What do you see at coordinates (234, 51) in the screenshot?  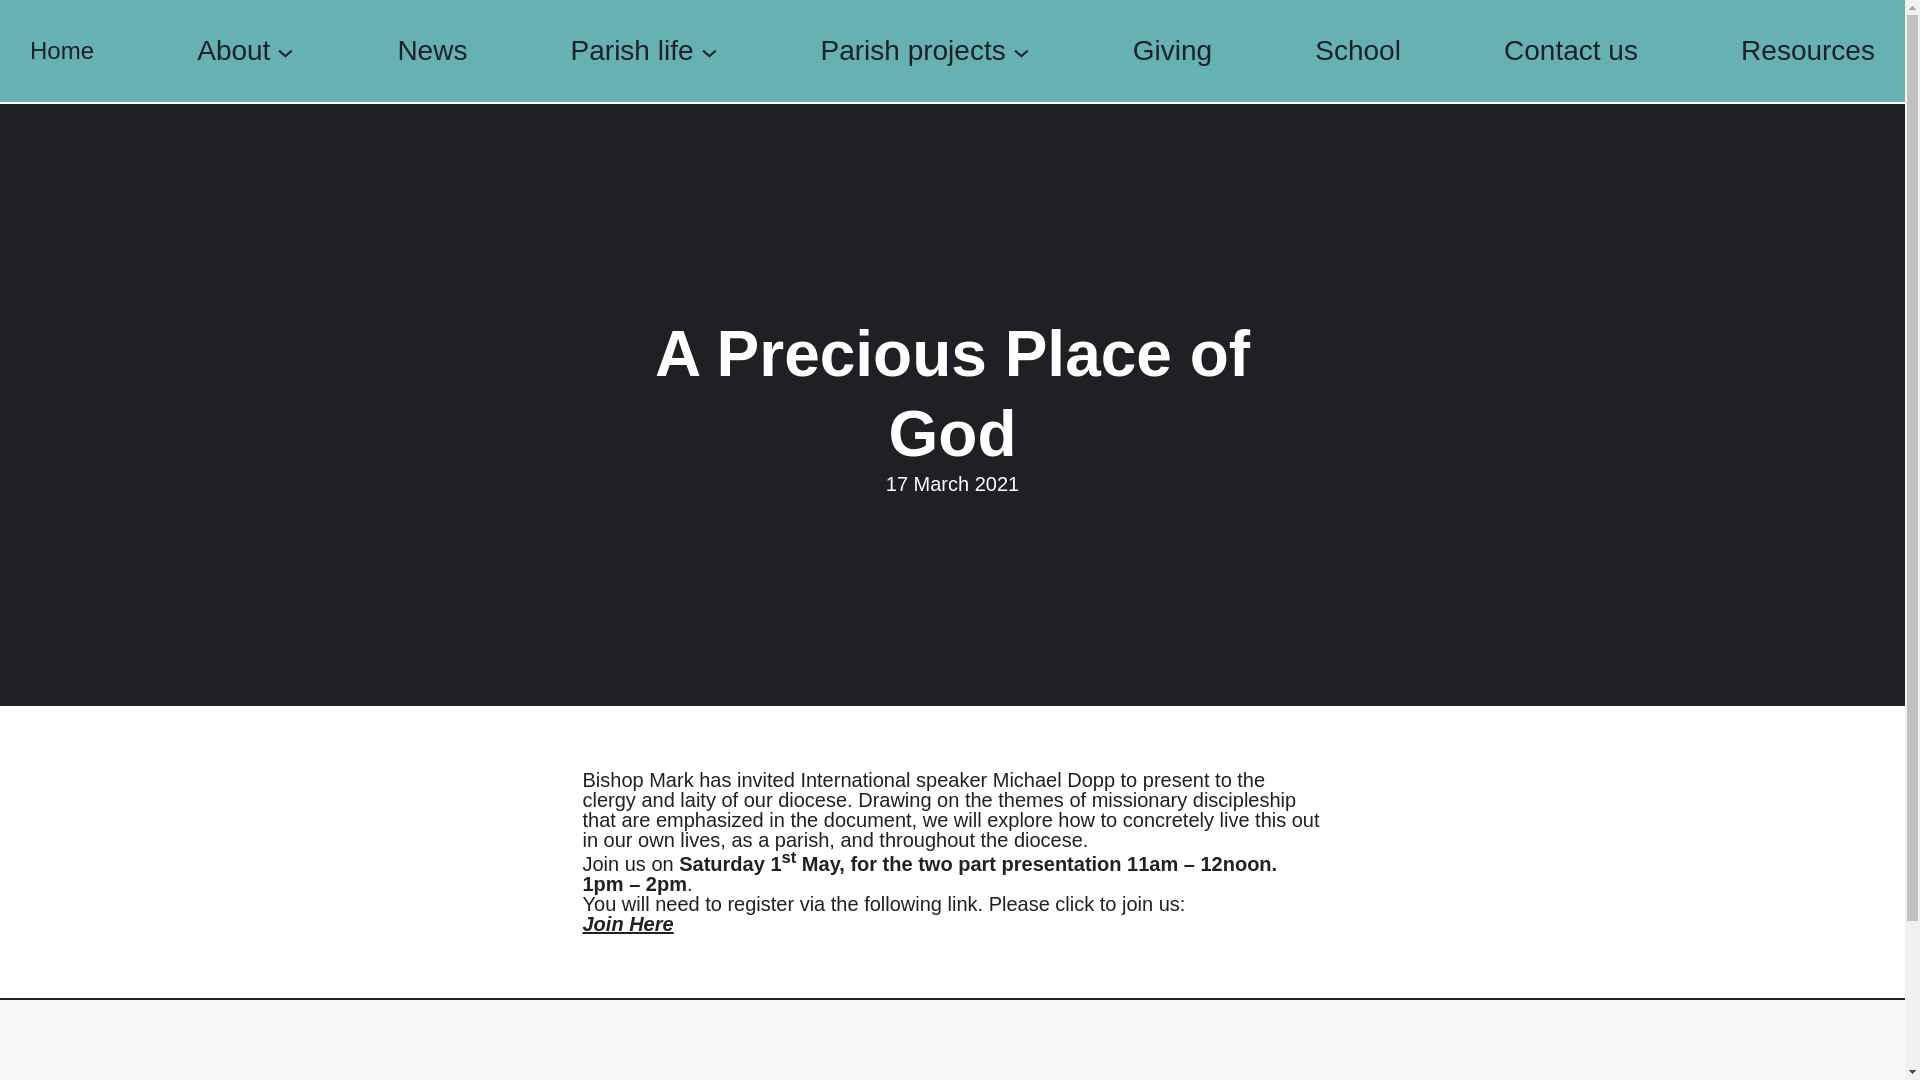 I see `About` at bounding box center [234, 51].